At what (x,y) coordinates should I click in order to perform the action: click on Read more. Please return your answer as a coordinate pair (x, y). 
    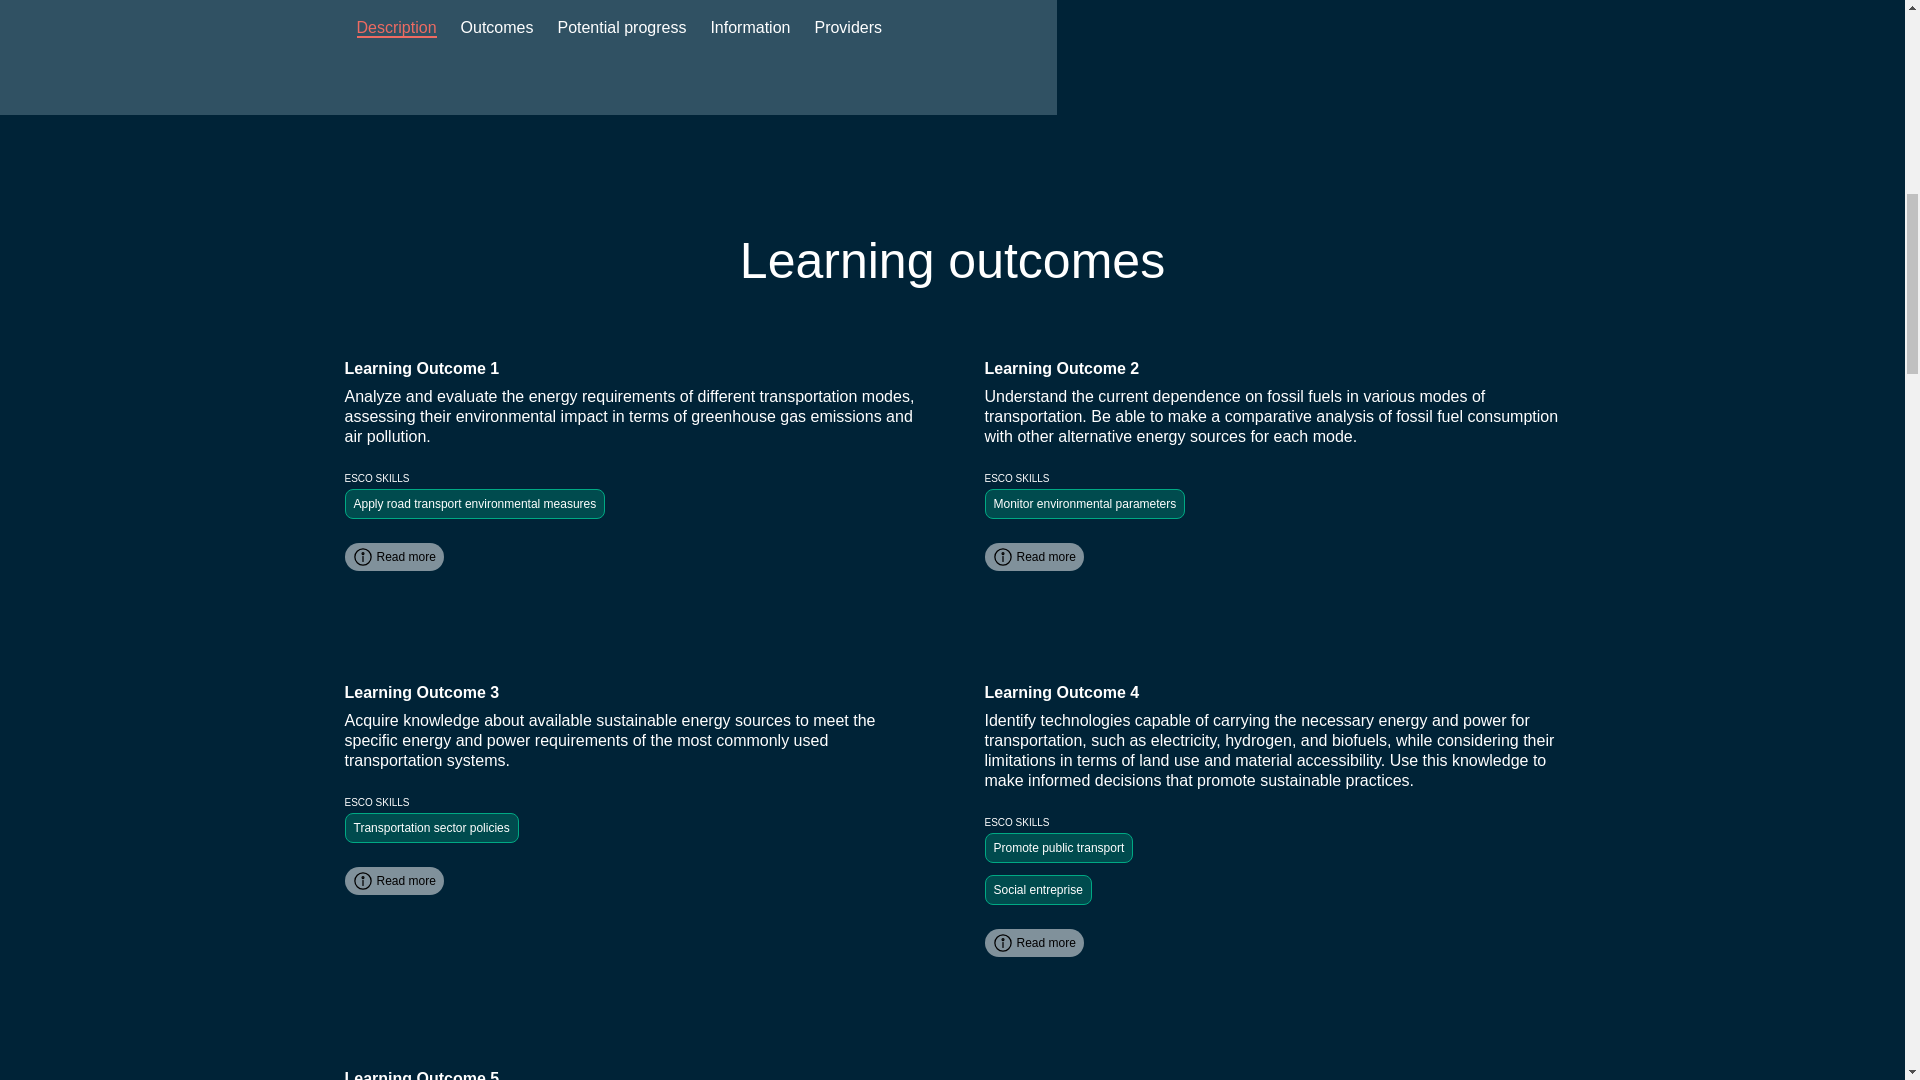
    Looking at the image, I should click on (1032, 942).